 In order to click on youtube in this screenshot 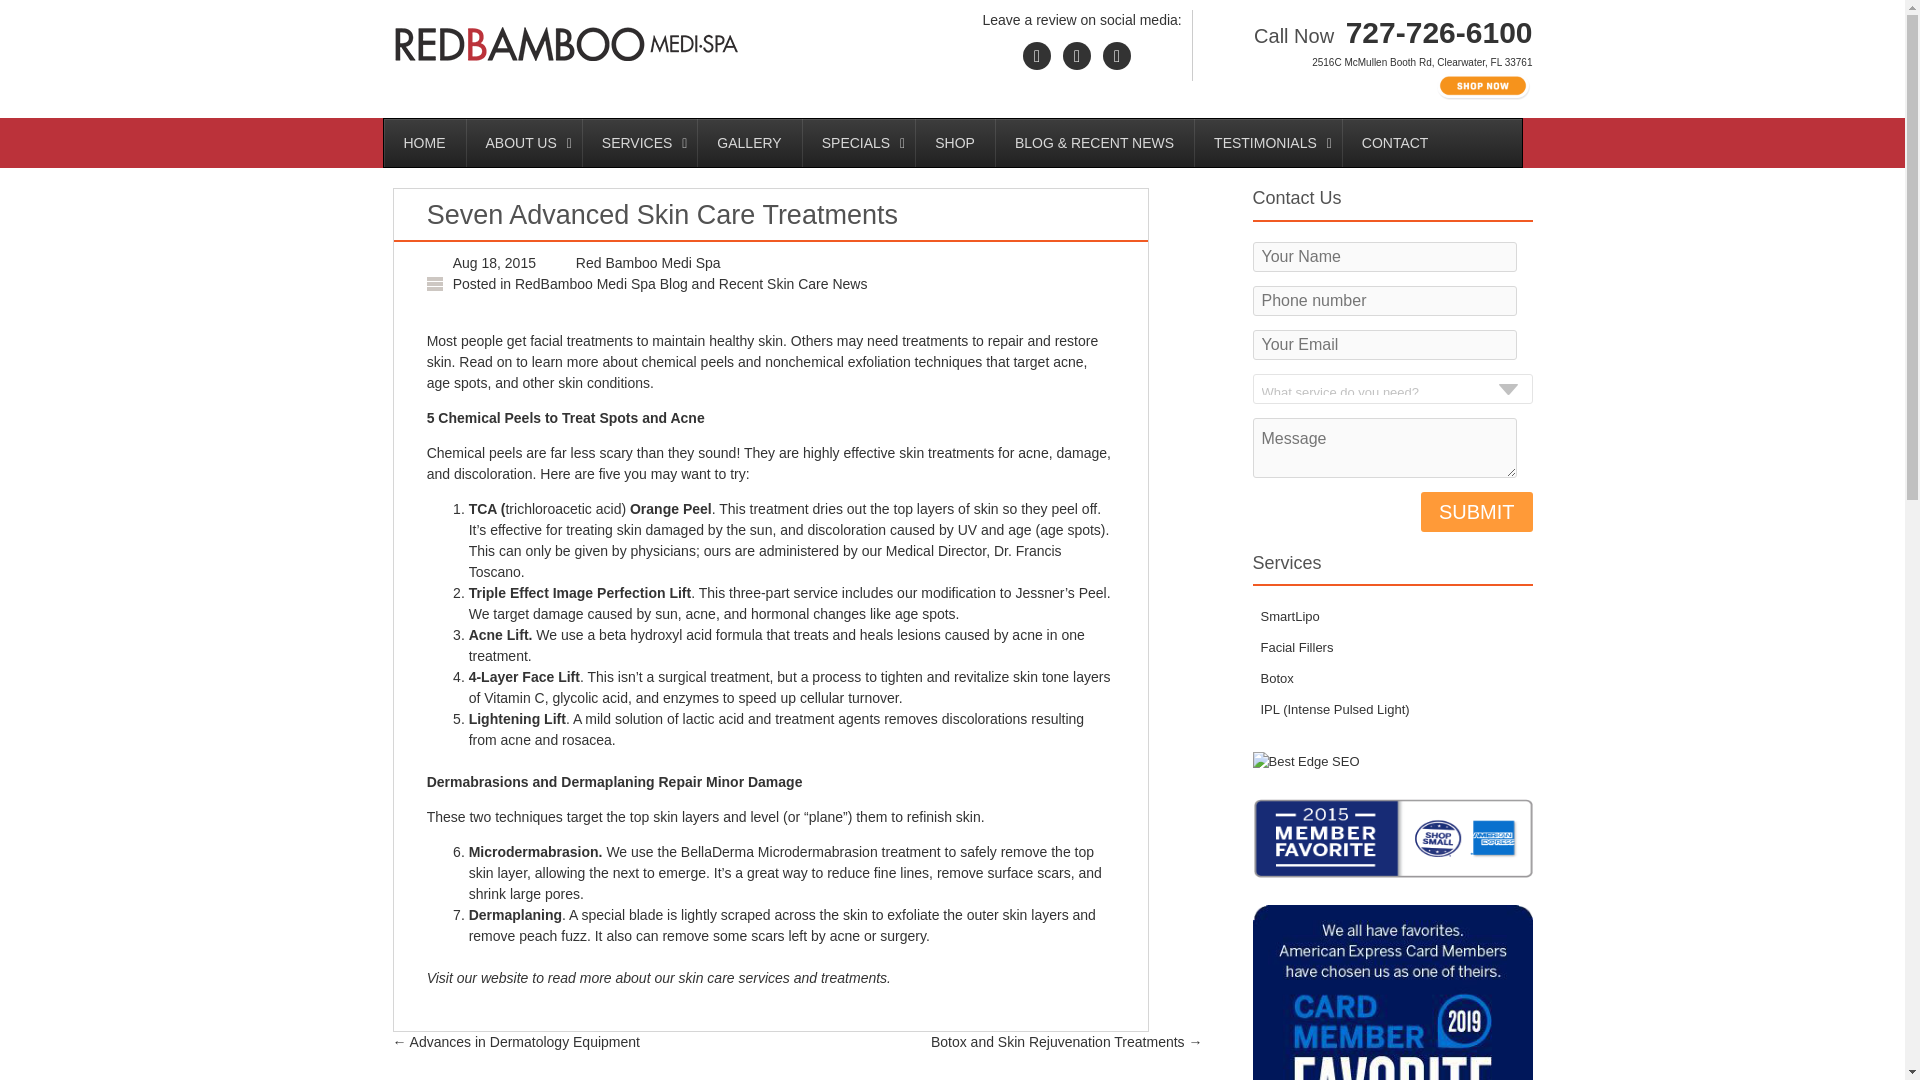, I will do `click(1076, 55)`.